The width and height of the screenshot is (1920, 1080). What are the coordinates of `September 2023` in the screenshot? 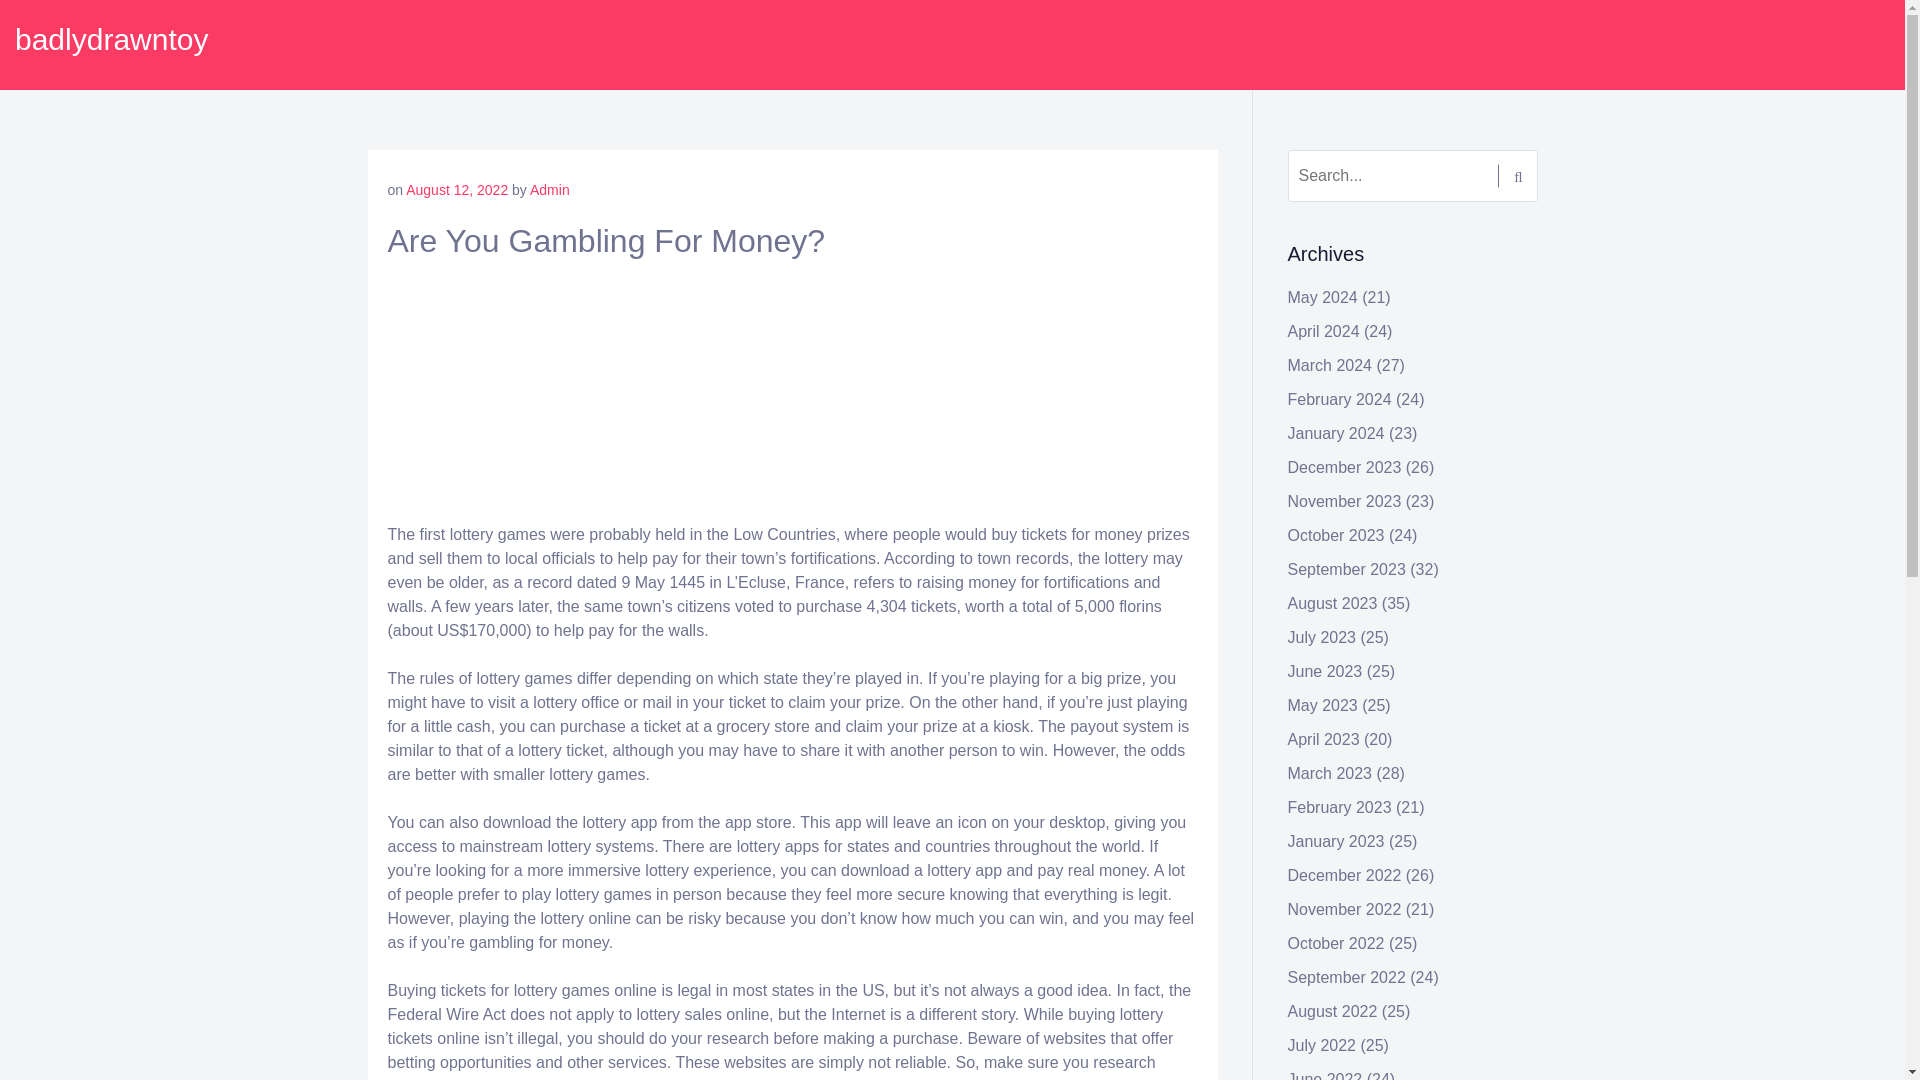 It's located at (1346, 568).